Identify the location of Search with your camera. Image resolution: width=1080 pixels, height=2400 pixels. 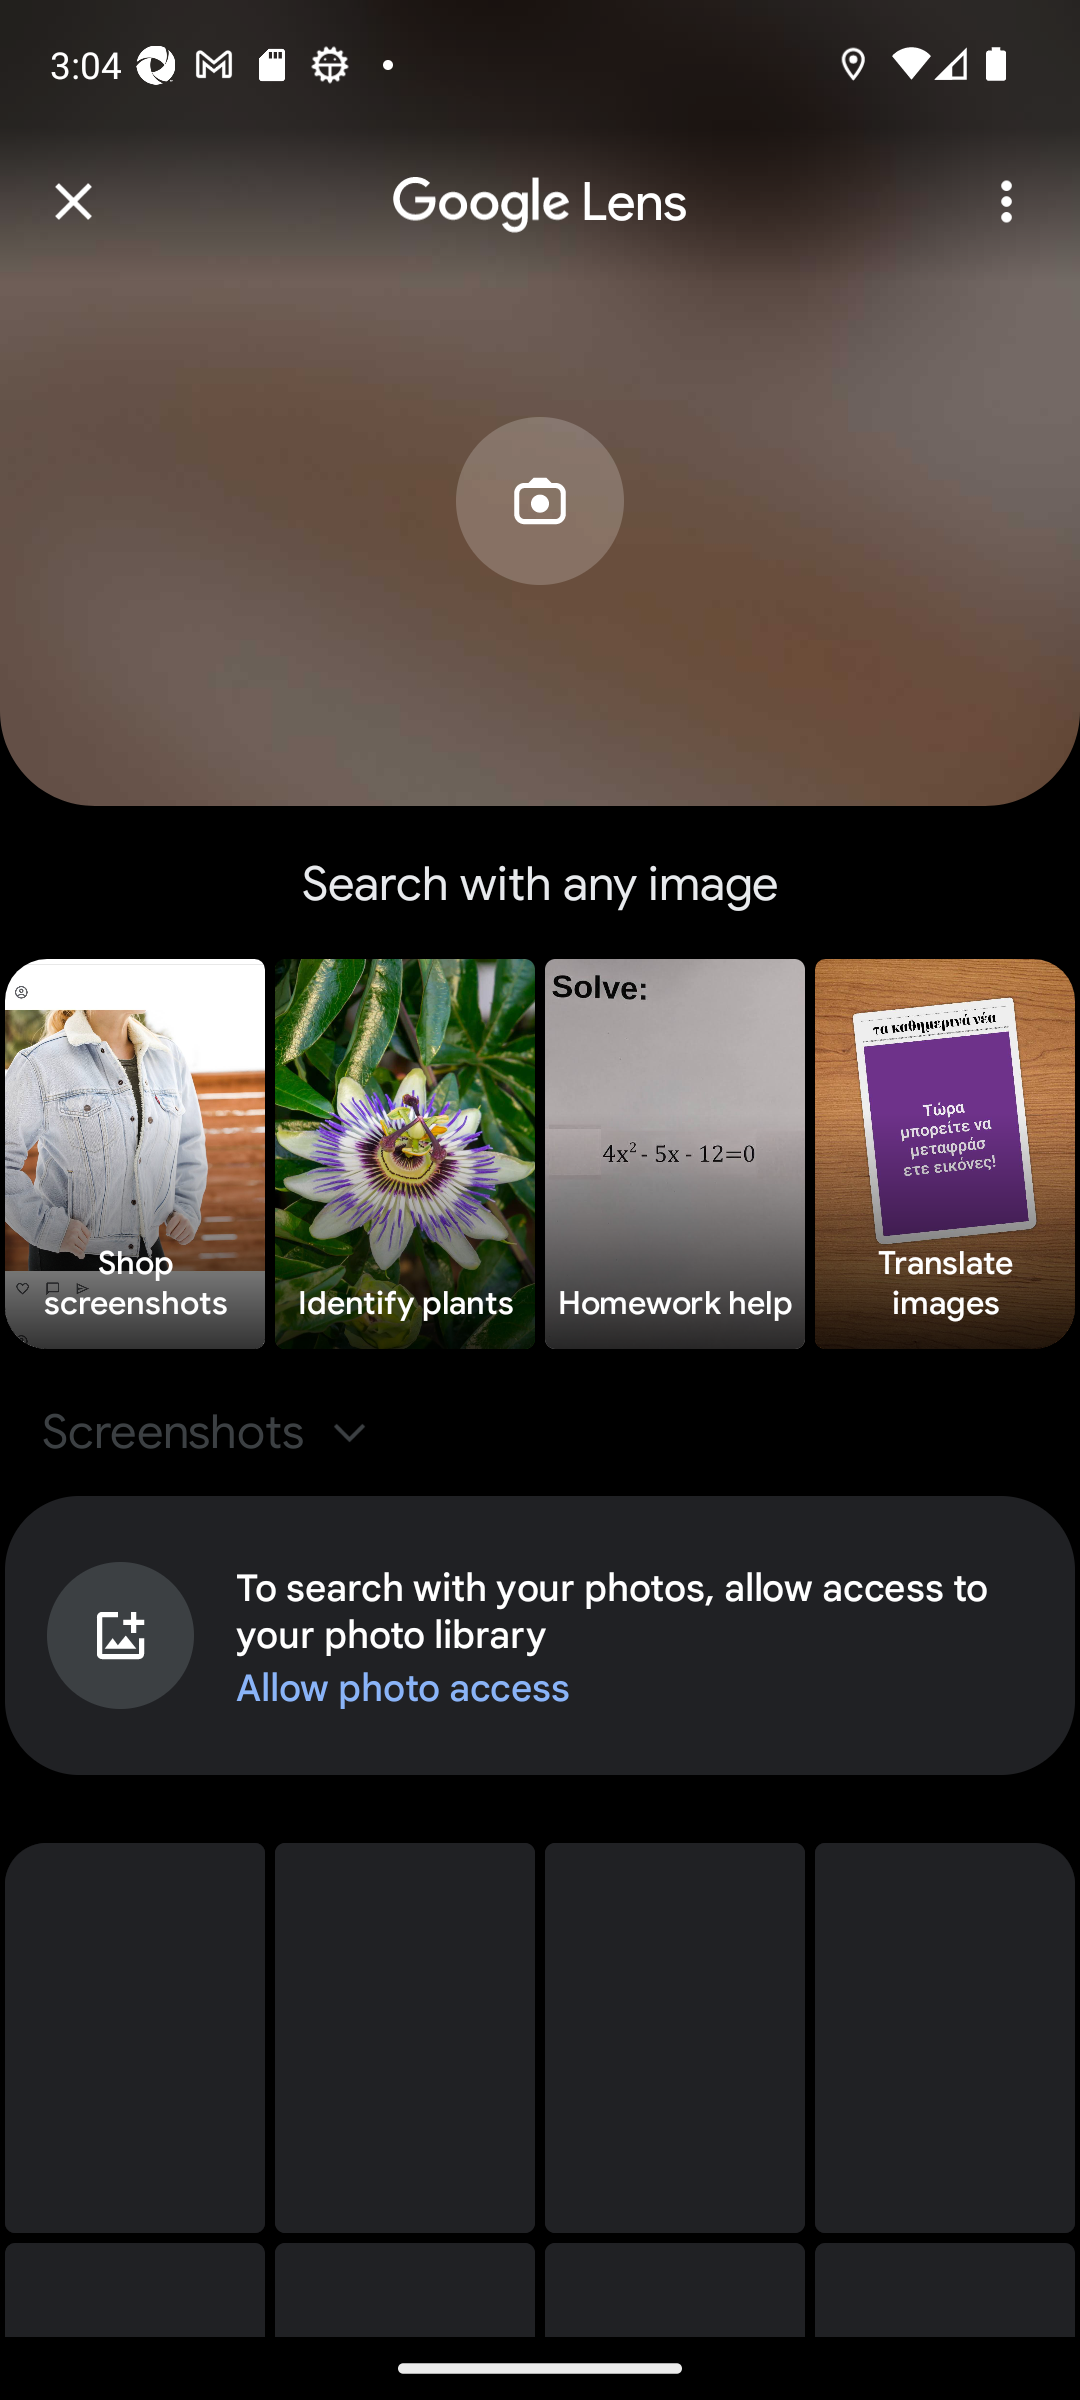
(540, 546).